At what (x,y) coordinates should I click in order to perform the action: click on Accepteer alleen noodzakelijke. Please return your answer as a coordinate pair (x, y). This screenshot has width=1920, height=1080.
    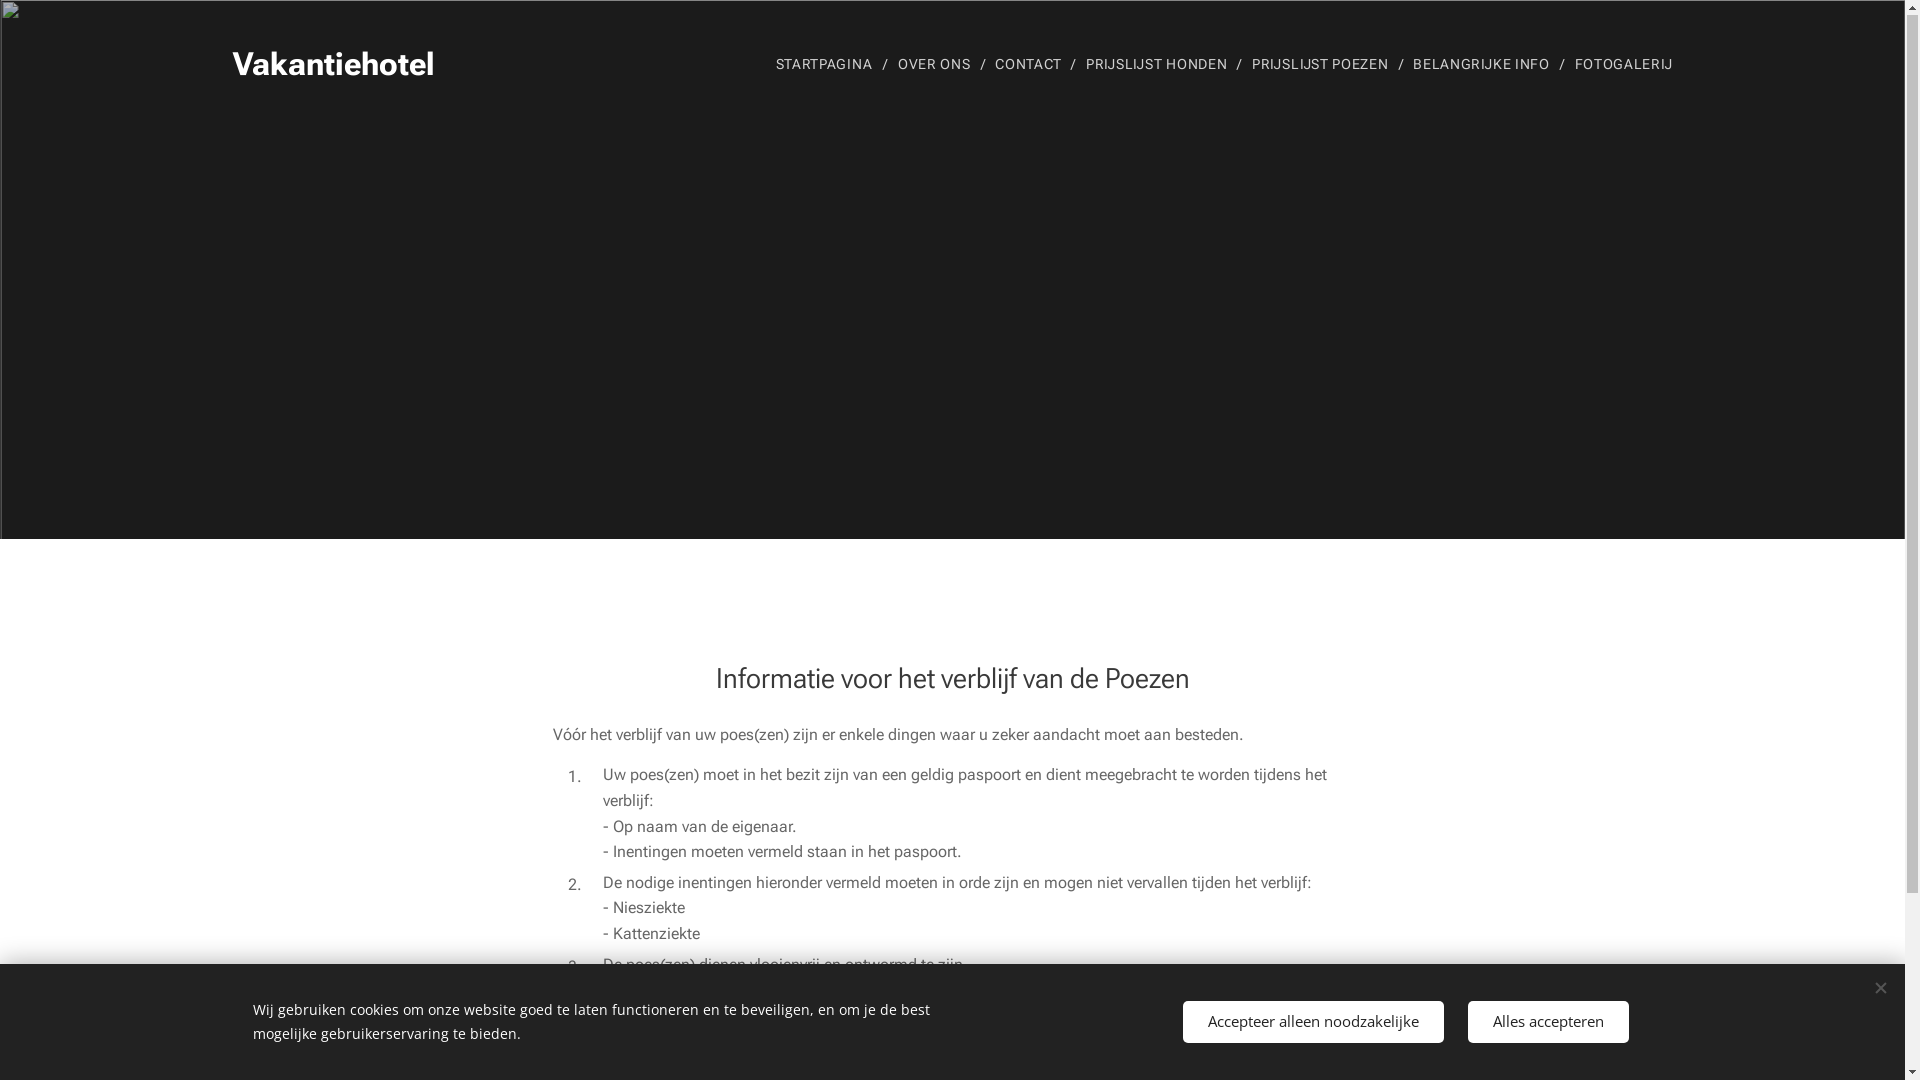
    Looking at the image, I should click on (1312, 1022).